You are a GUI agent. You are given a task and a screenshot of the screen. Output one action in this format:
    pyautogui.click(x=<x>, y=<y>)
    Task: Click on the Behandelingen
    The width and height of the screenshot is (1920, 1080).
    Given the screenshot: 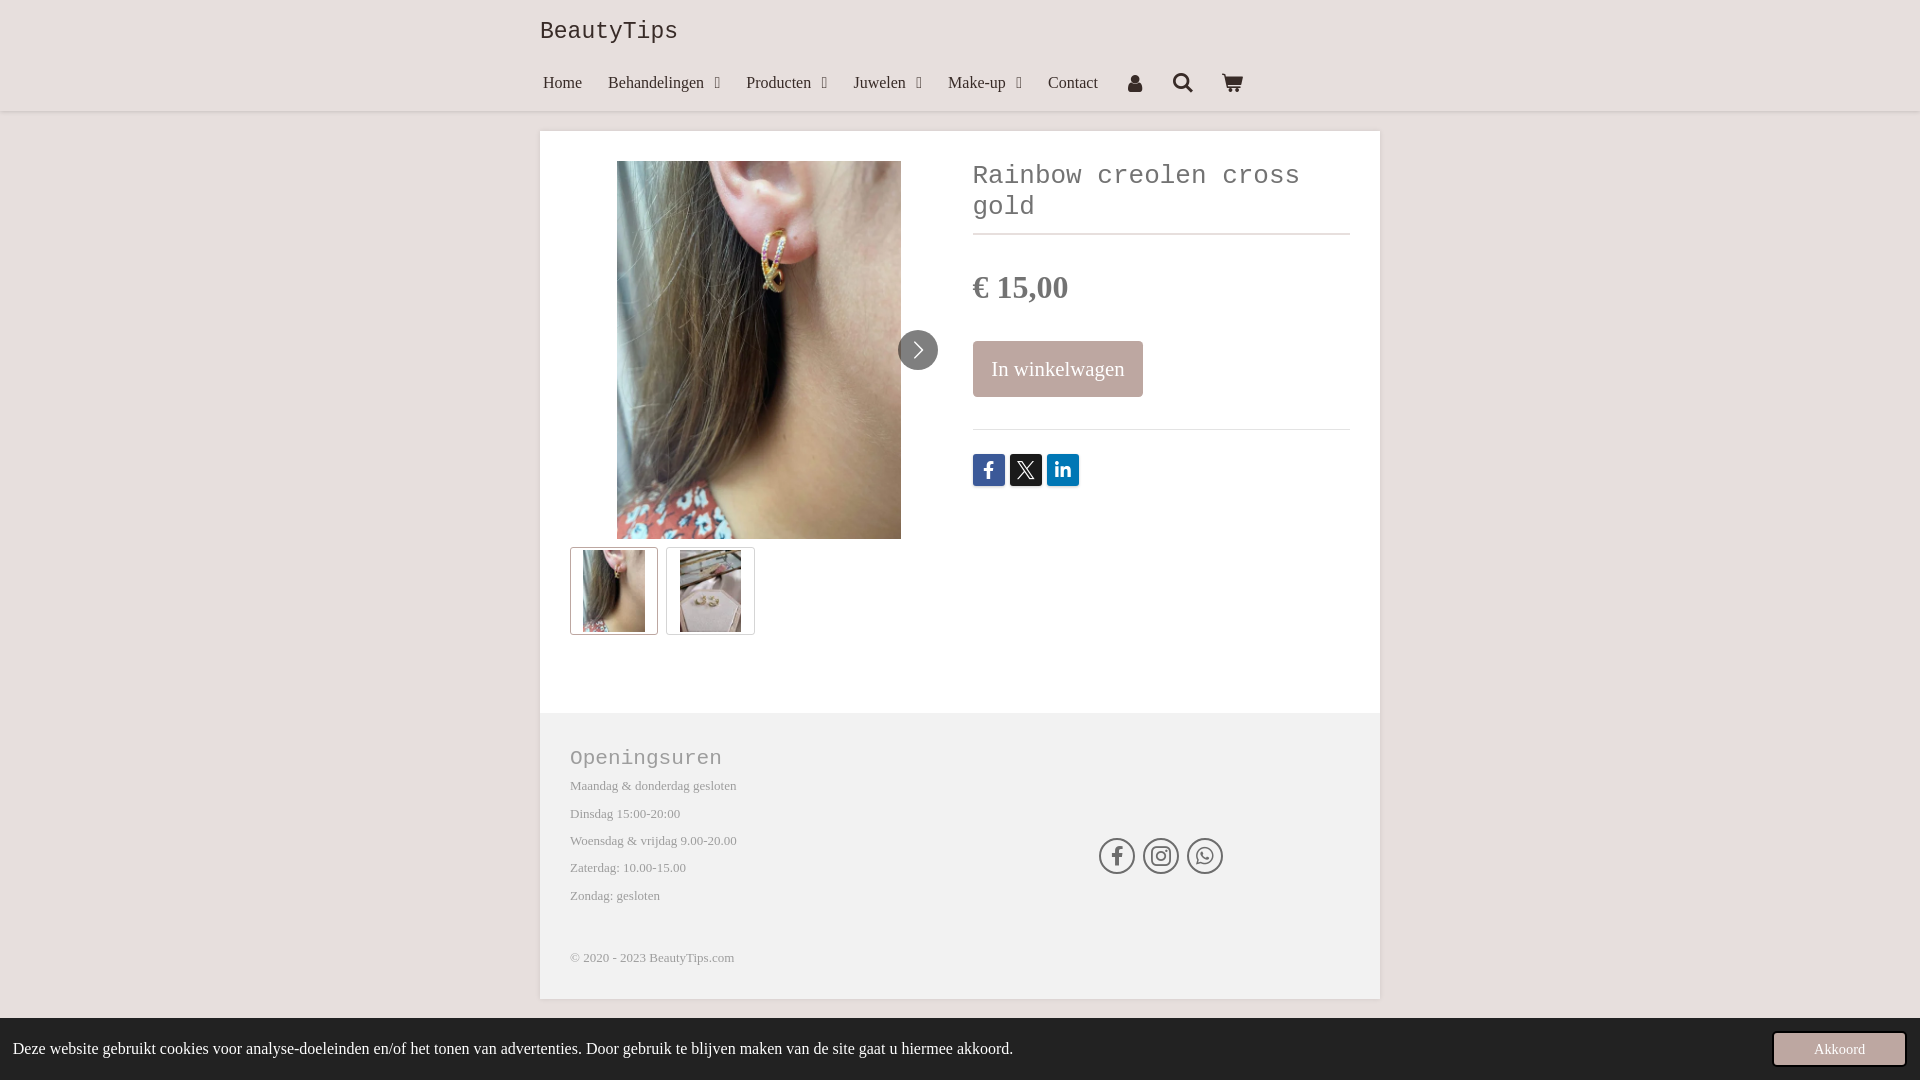 What is the action you would take?
    pyautogui.click(x=664, y=82)
    